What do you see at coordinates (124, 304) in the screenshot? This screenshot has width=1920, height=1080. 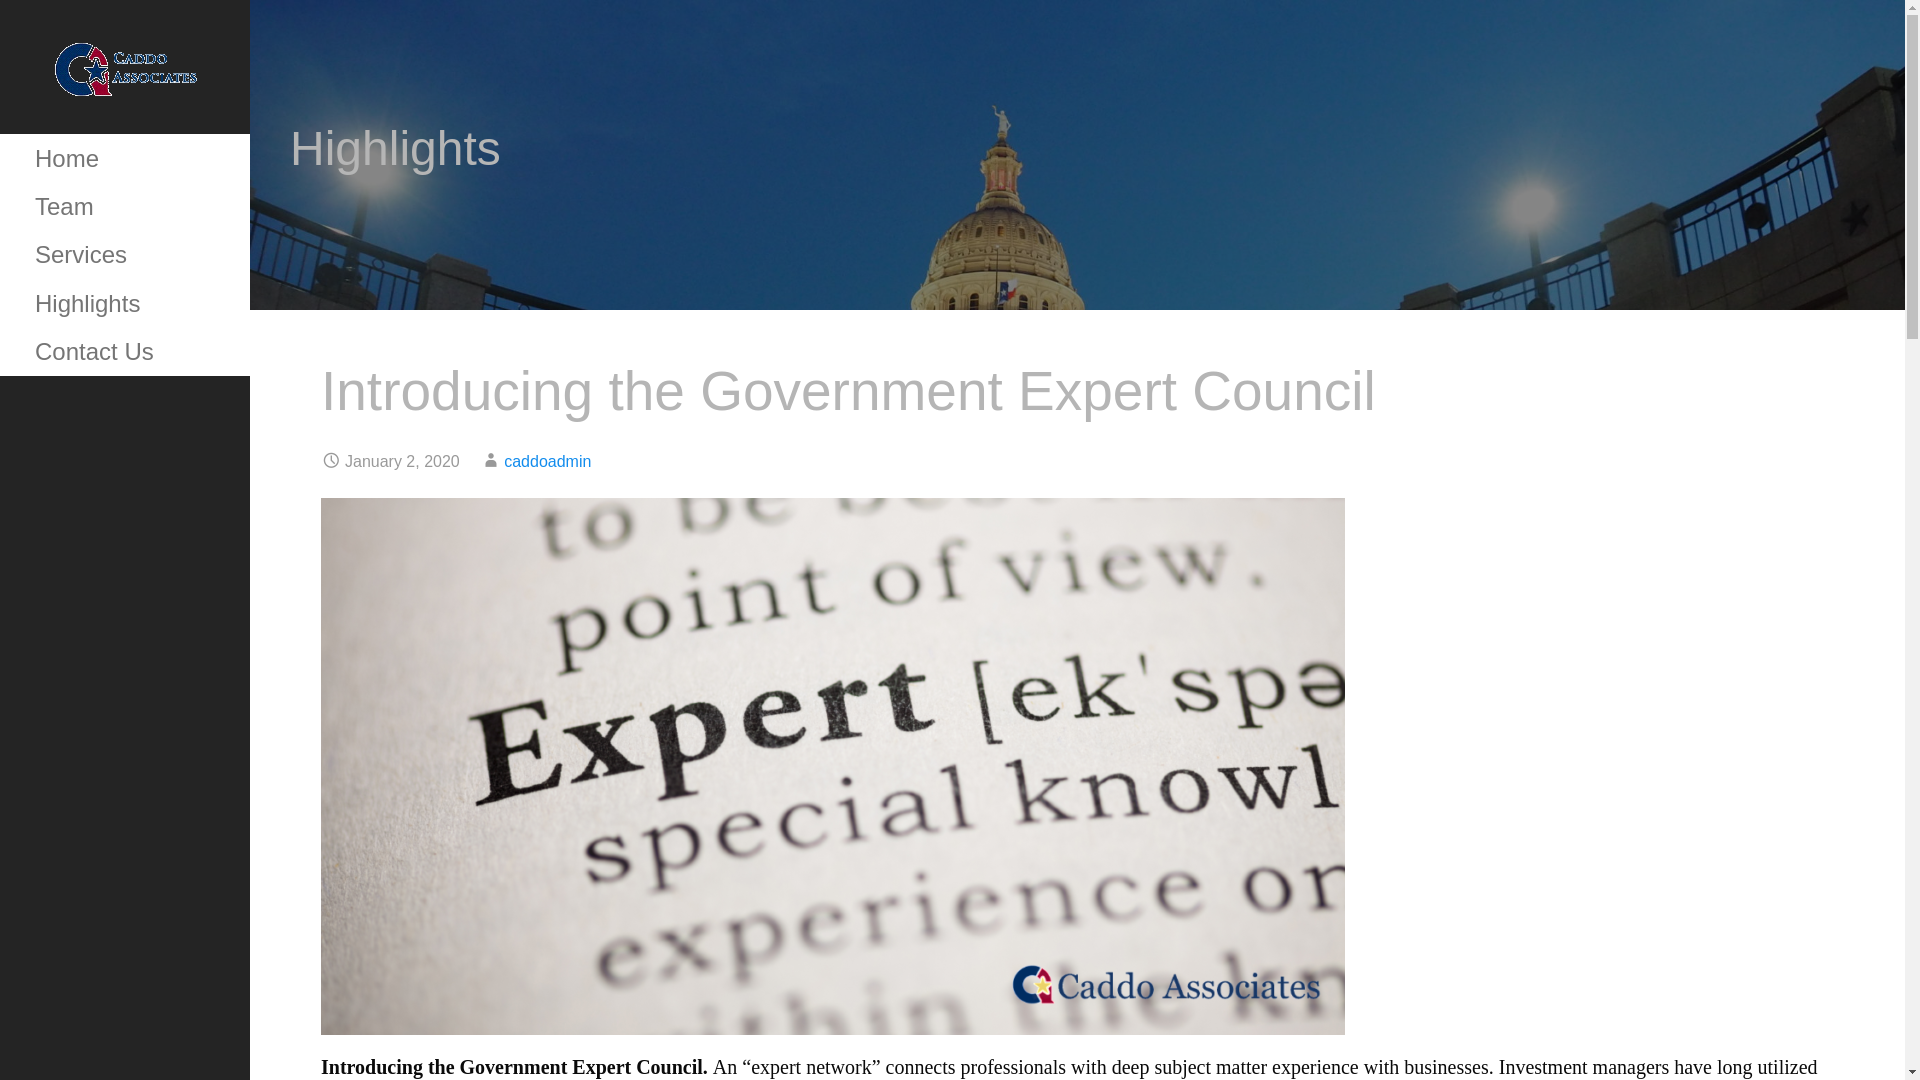 I see `Highlights` at bounding box center [124, 304].